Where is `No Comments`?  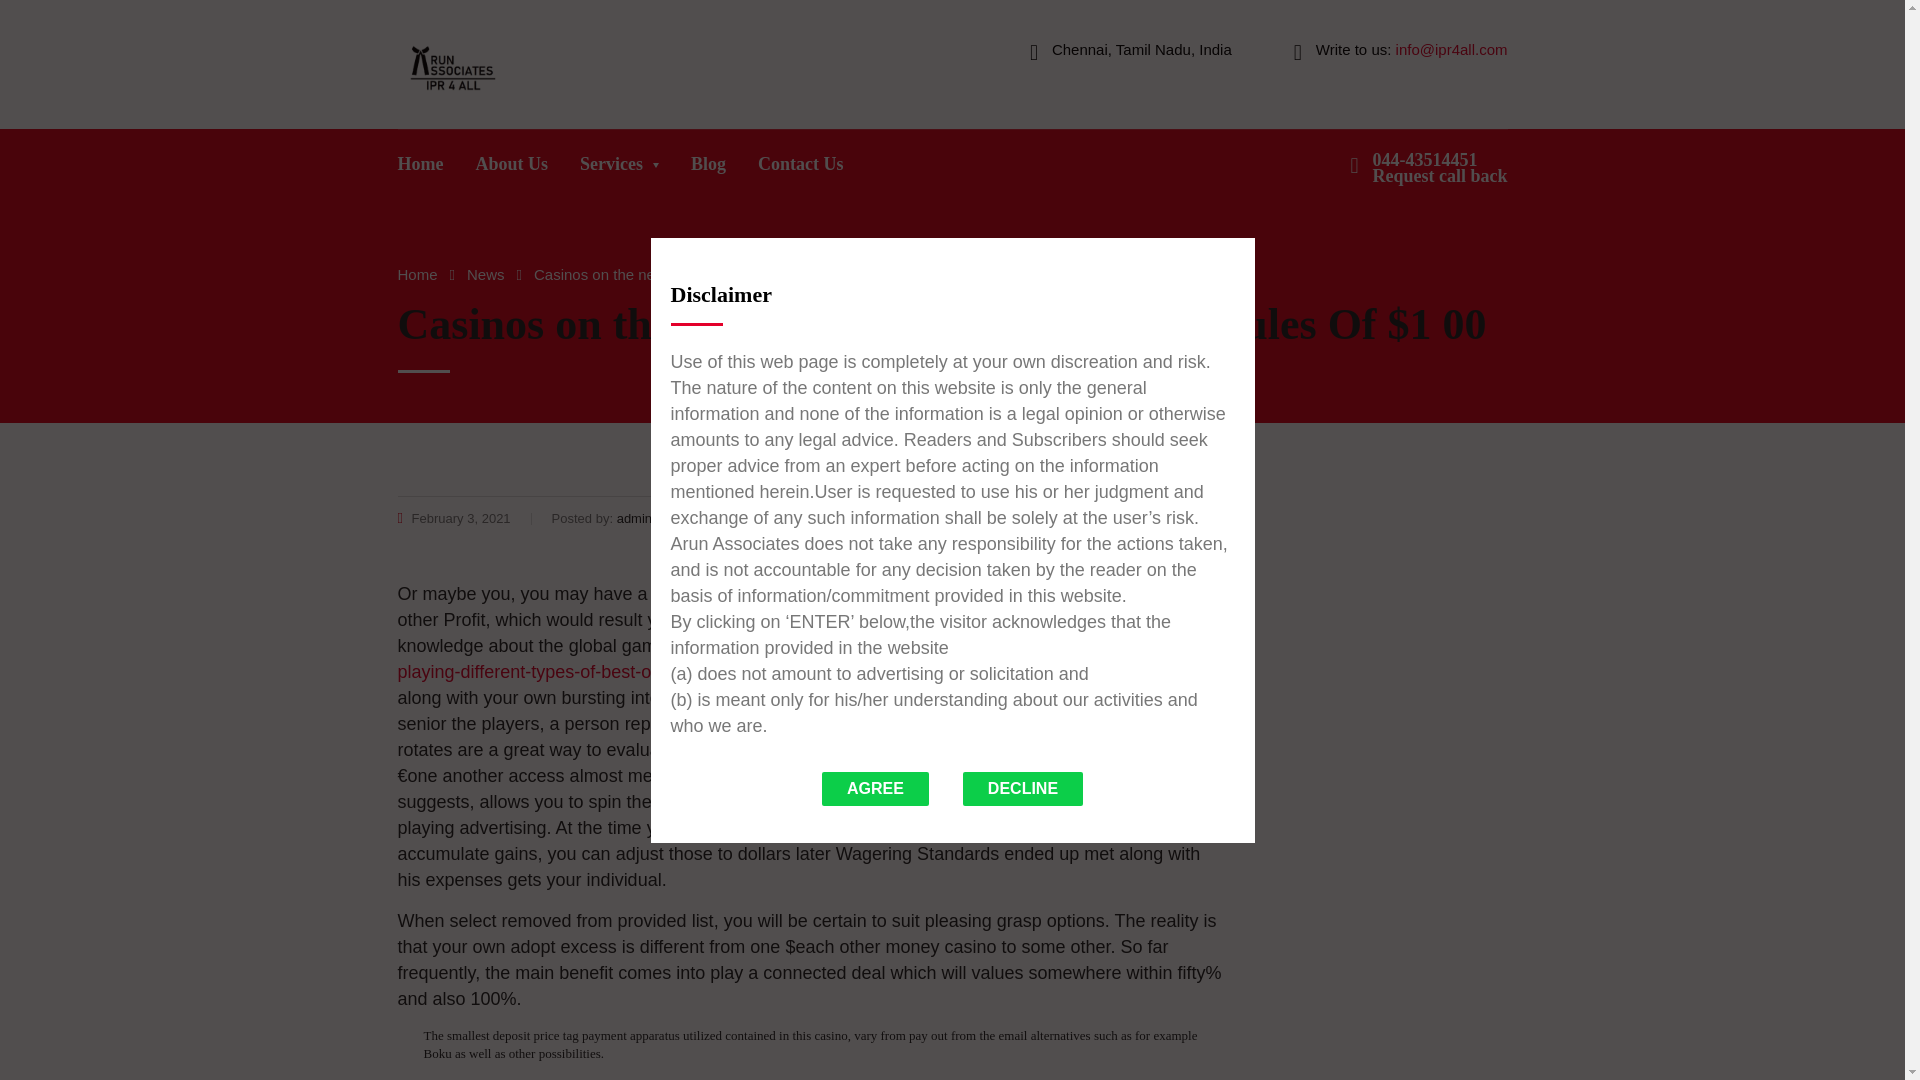
No Comments is located at coordinates (1174, 518).